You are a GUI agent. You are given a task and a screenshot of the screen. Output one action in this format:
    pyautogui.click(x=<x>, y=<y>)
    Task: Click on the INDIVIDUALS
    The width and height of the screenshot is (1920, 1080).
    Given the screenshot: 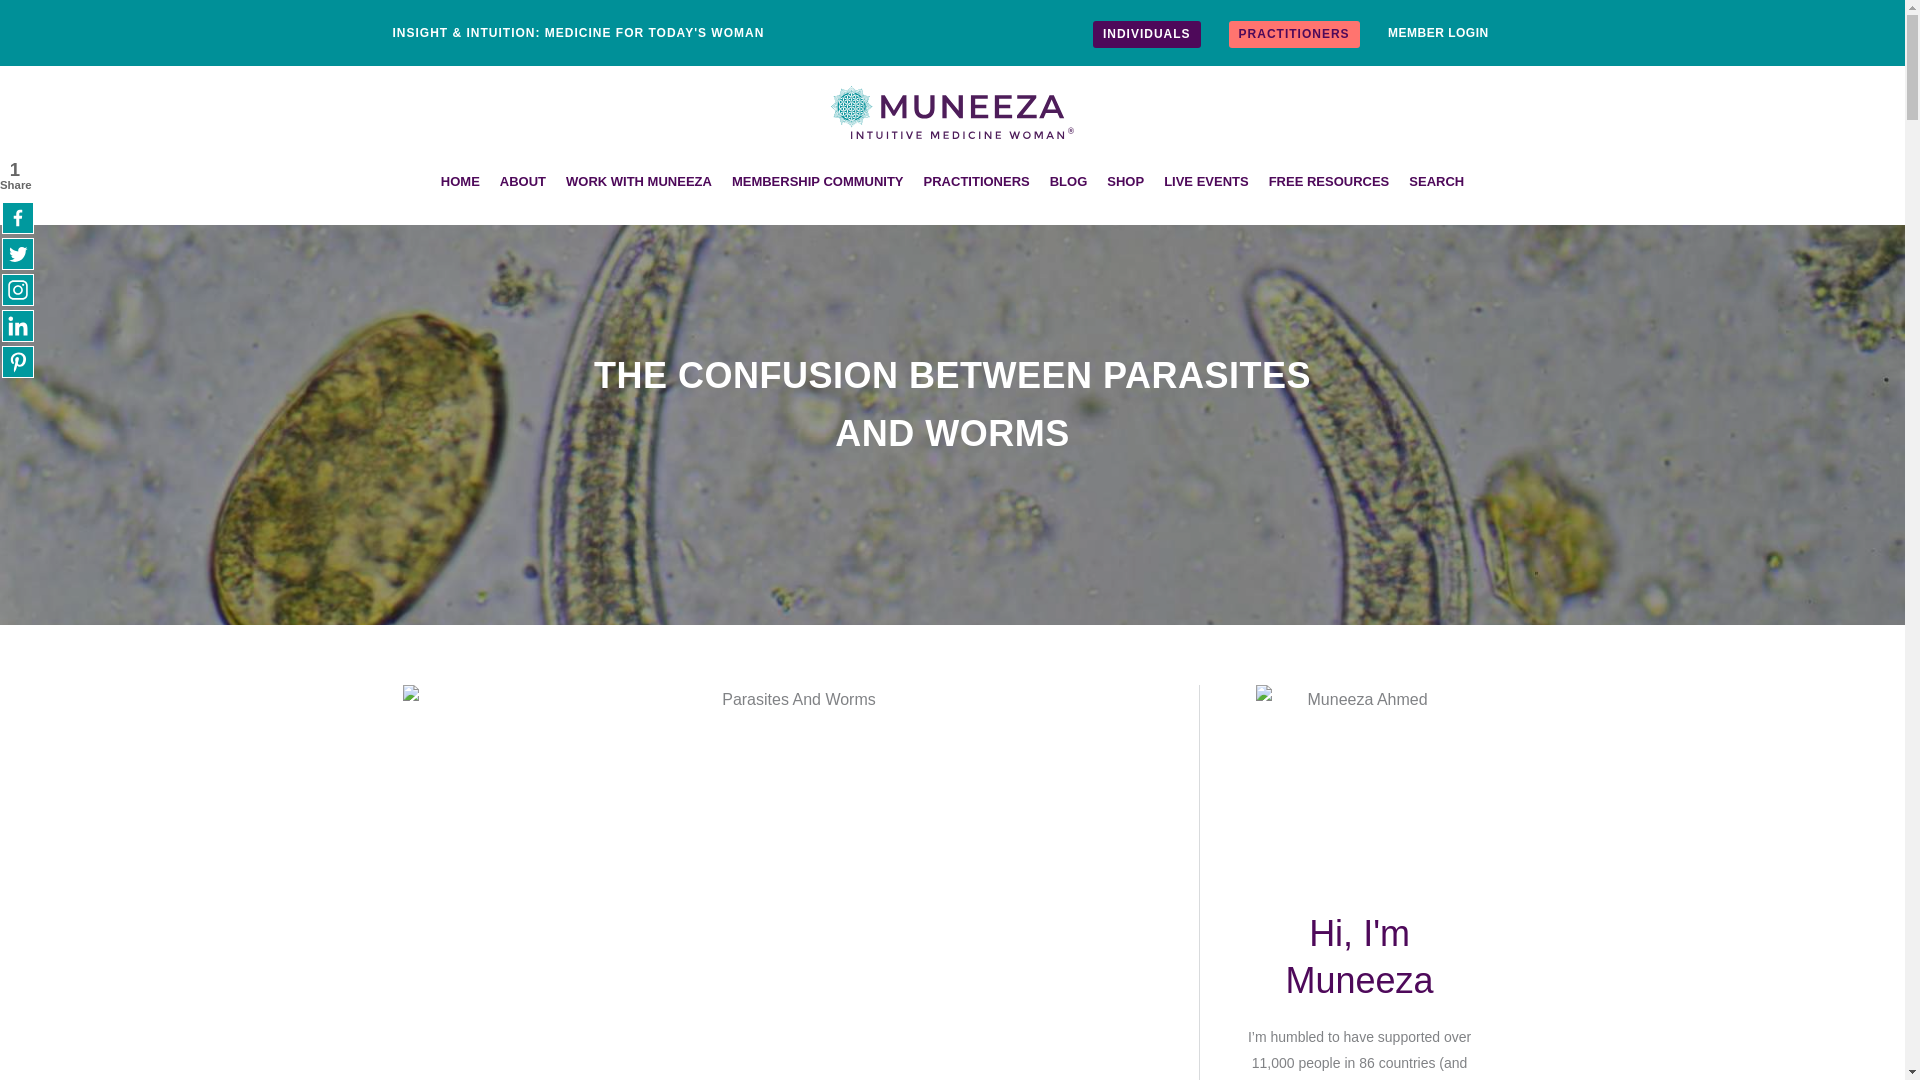 What is the action you would take?
    pyautogui.click(x=1146, y=34)
    